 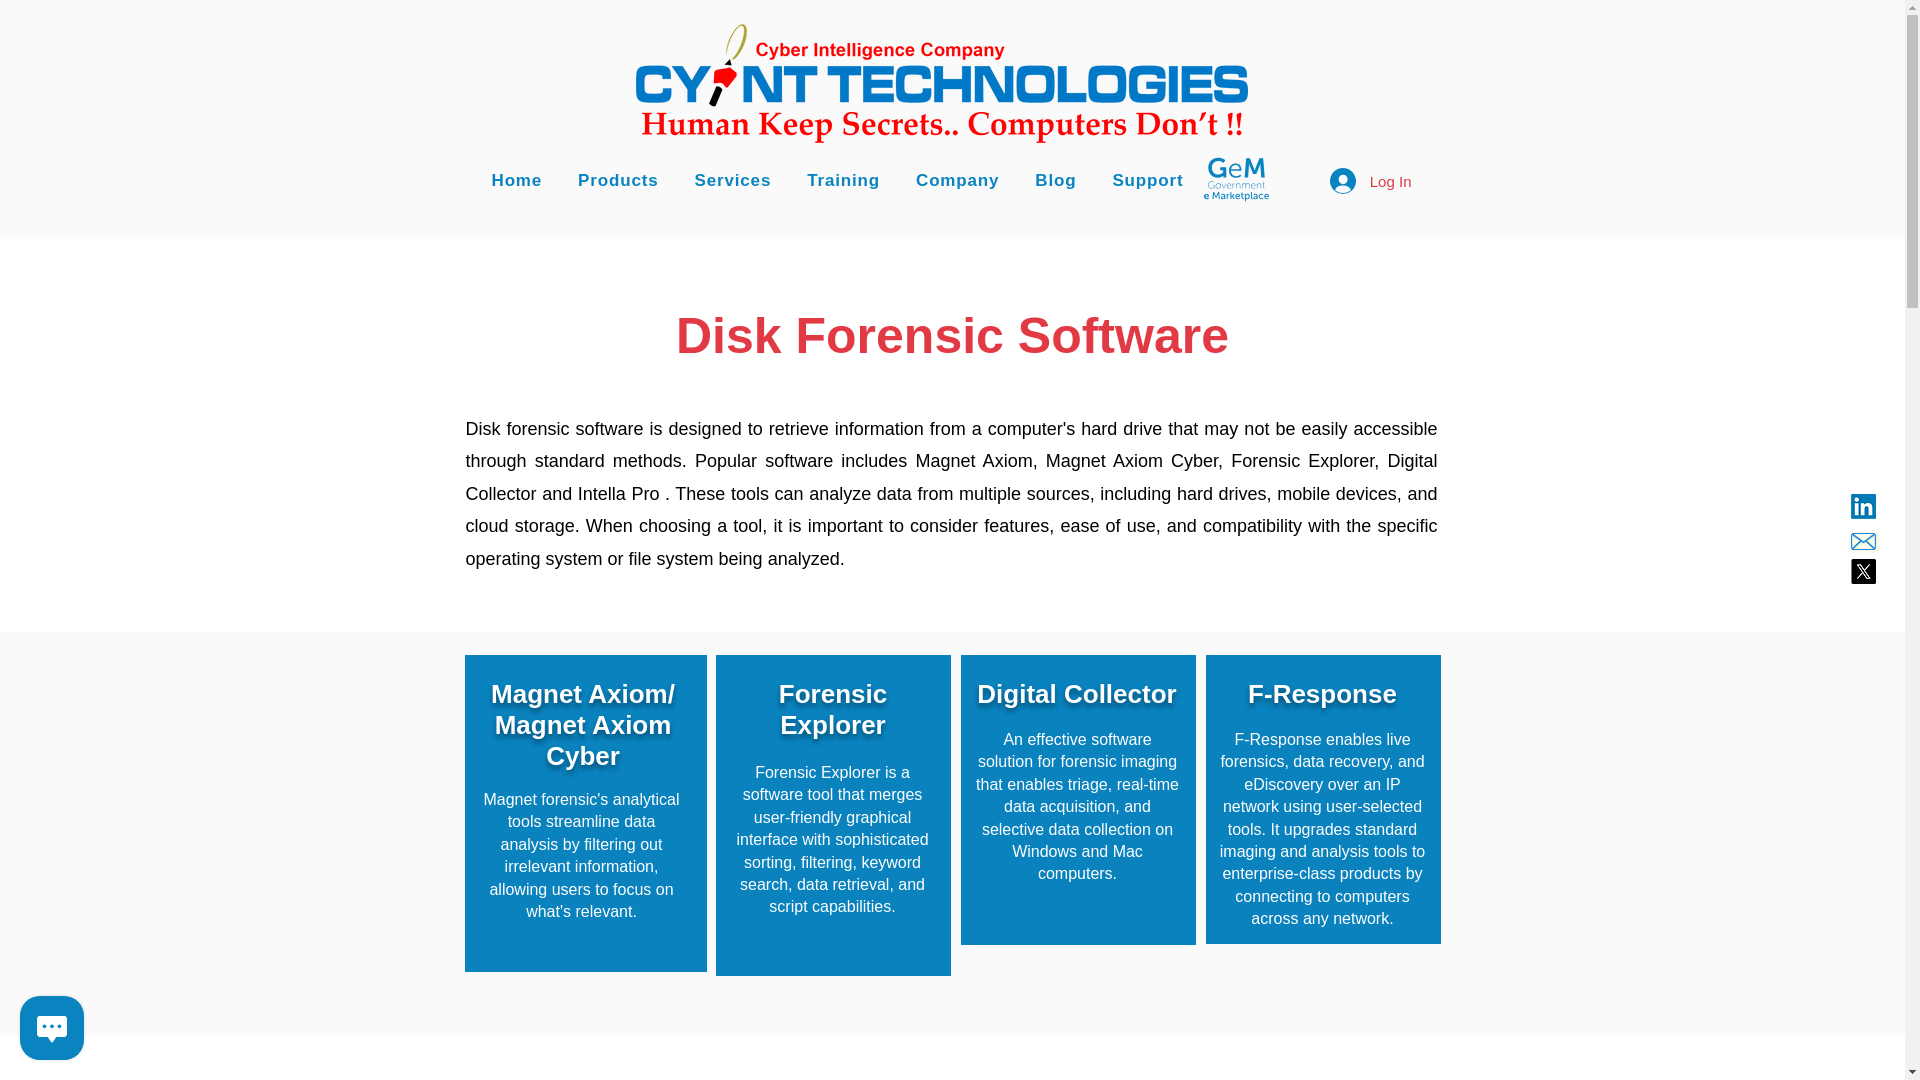 I want to click on Wix Chat, so click(x=47, y=1033).